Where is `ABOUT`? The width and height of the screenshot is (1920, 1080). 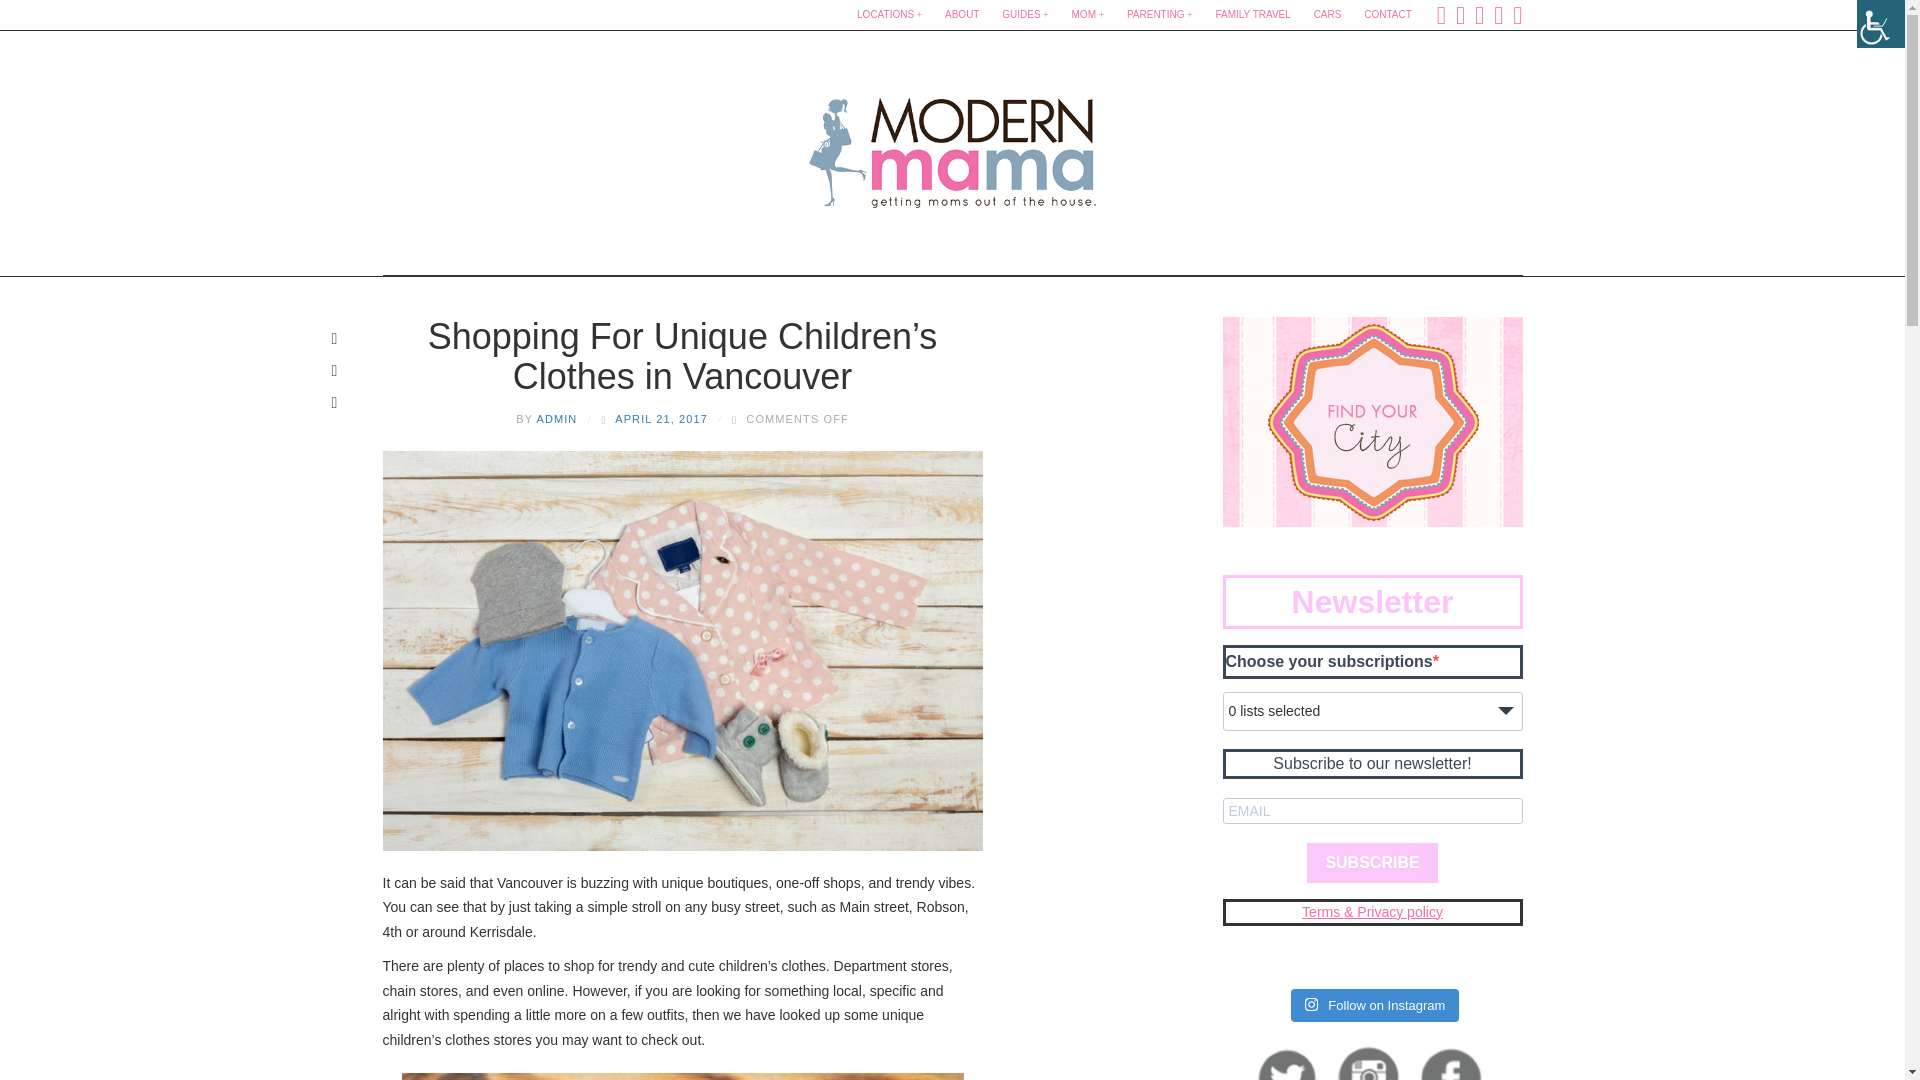
ABOUT is located at coordinates (962, 15).